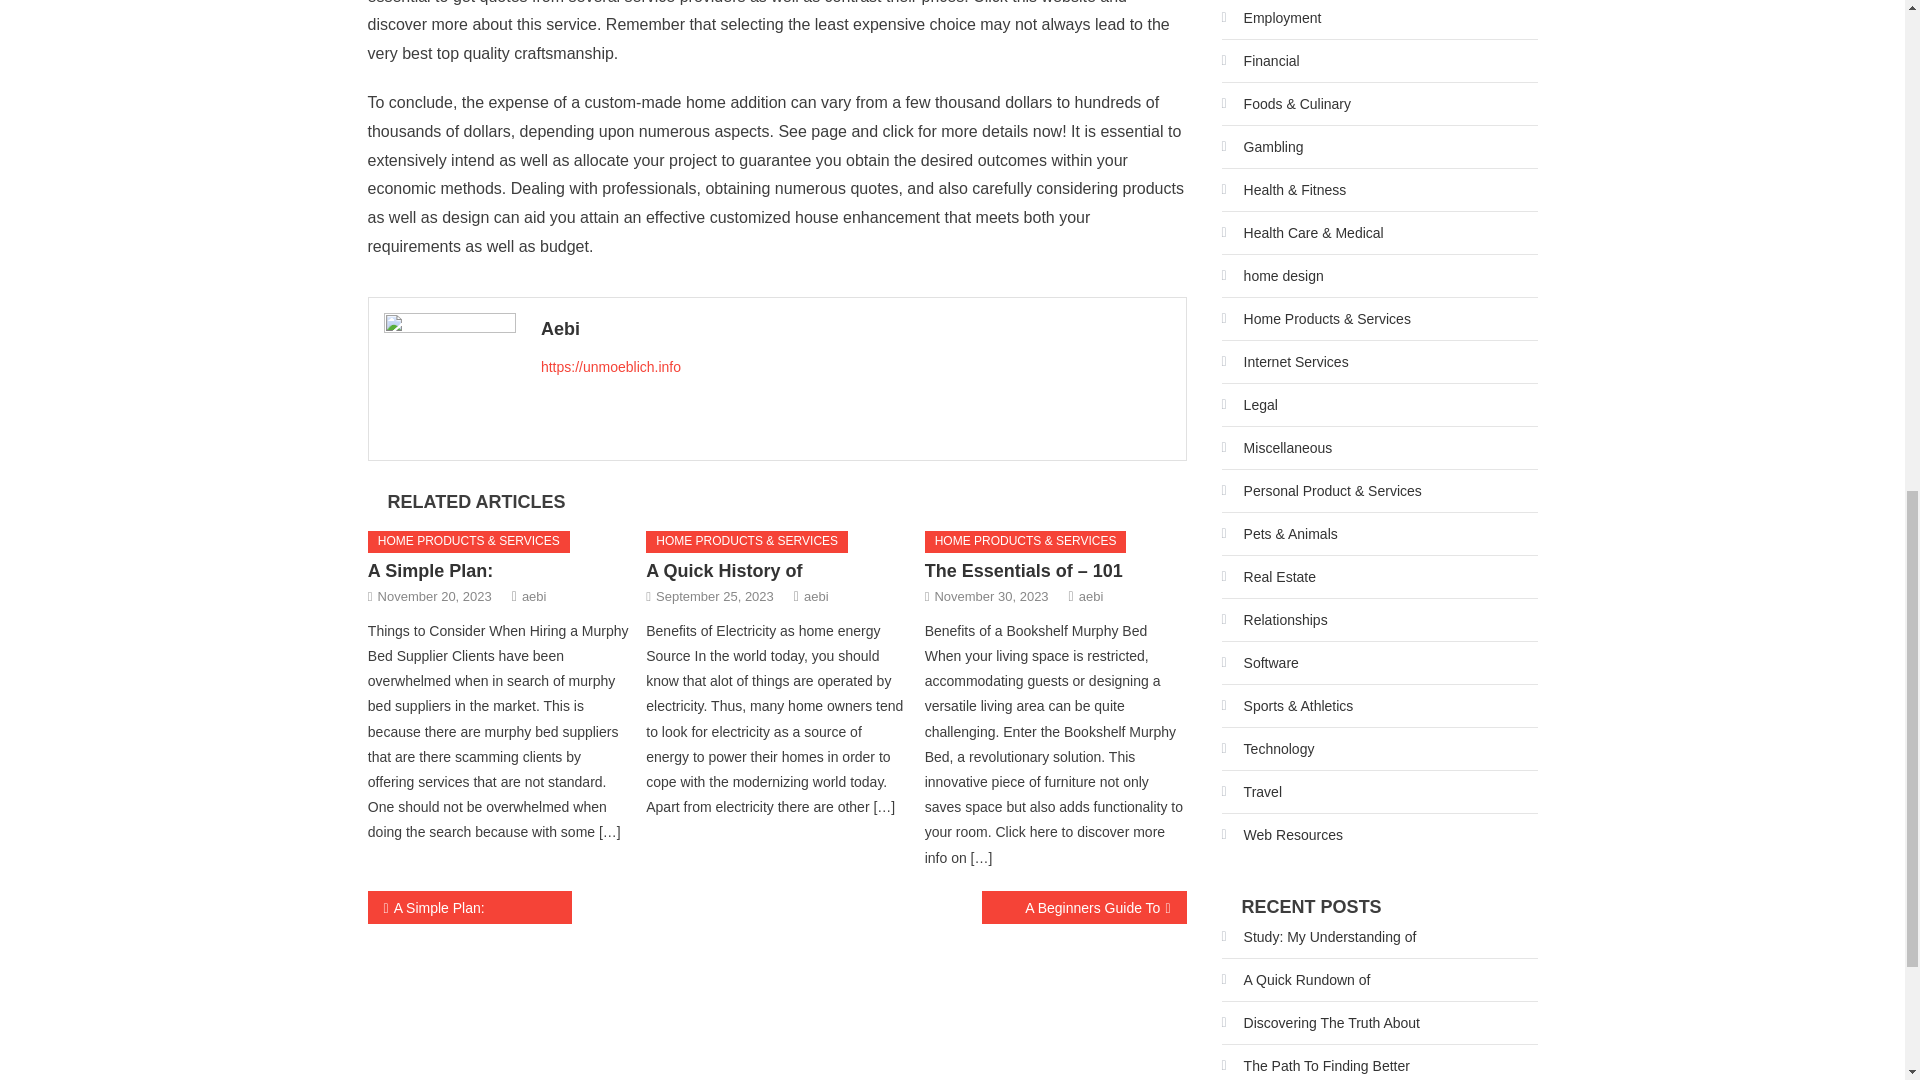  I want to click on A Simple Plan:, so click(430, 570).